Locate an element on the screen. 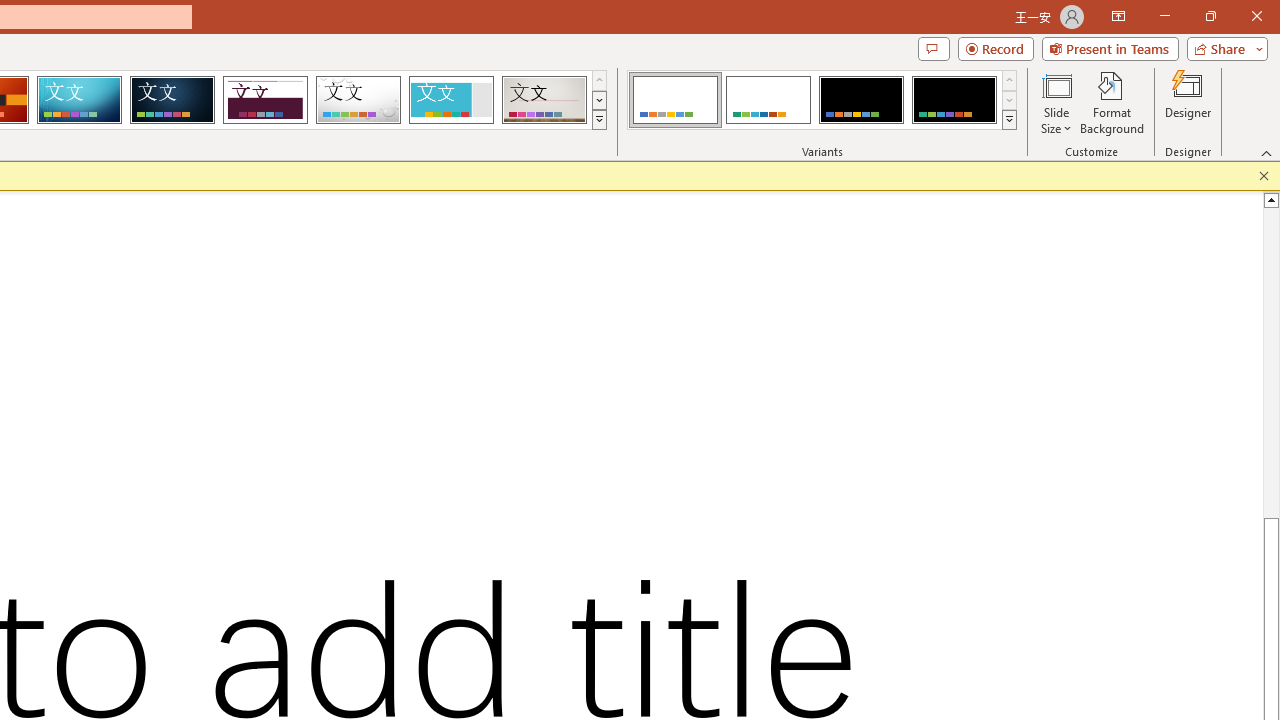  Gallery is located at coordinates (544, 100).